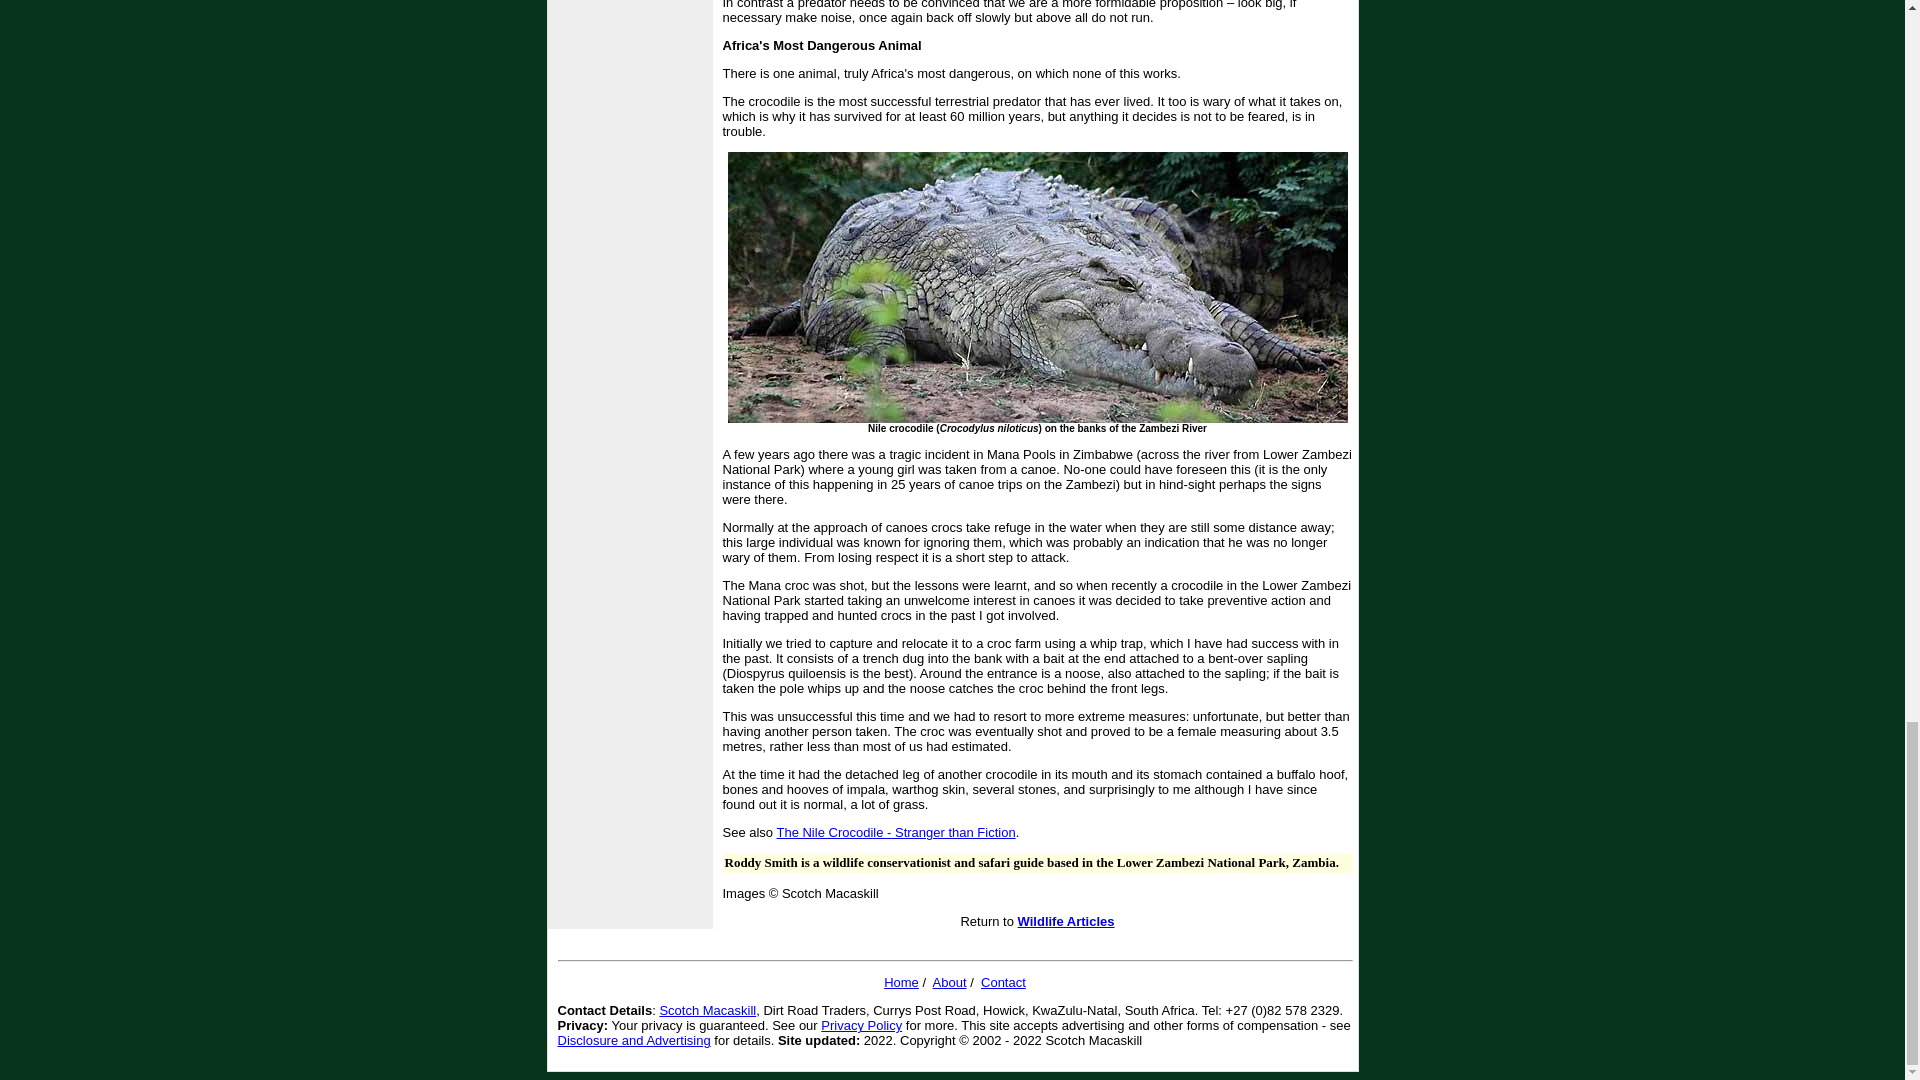  What do you see at coordinates (862, 1025) in the screenshot?
I see `Privacy Policy` at bounding box center [862, 1025].